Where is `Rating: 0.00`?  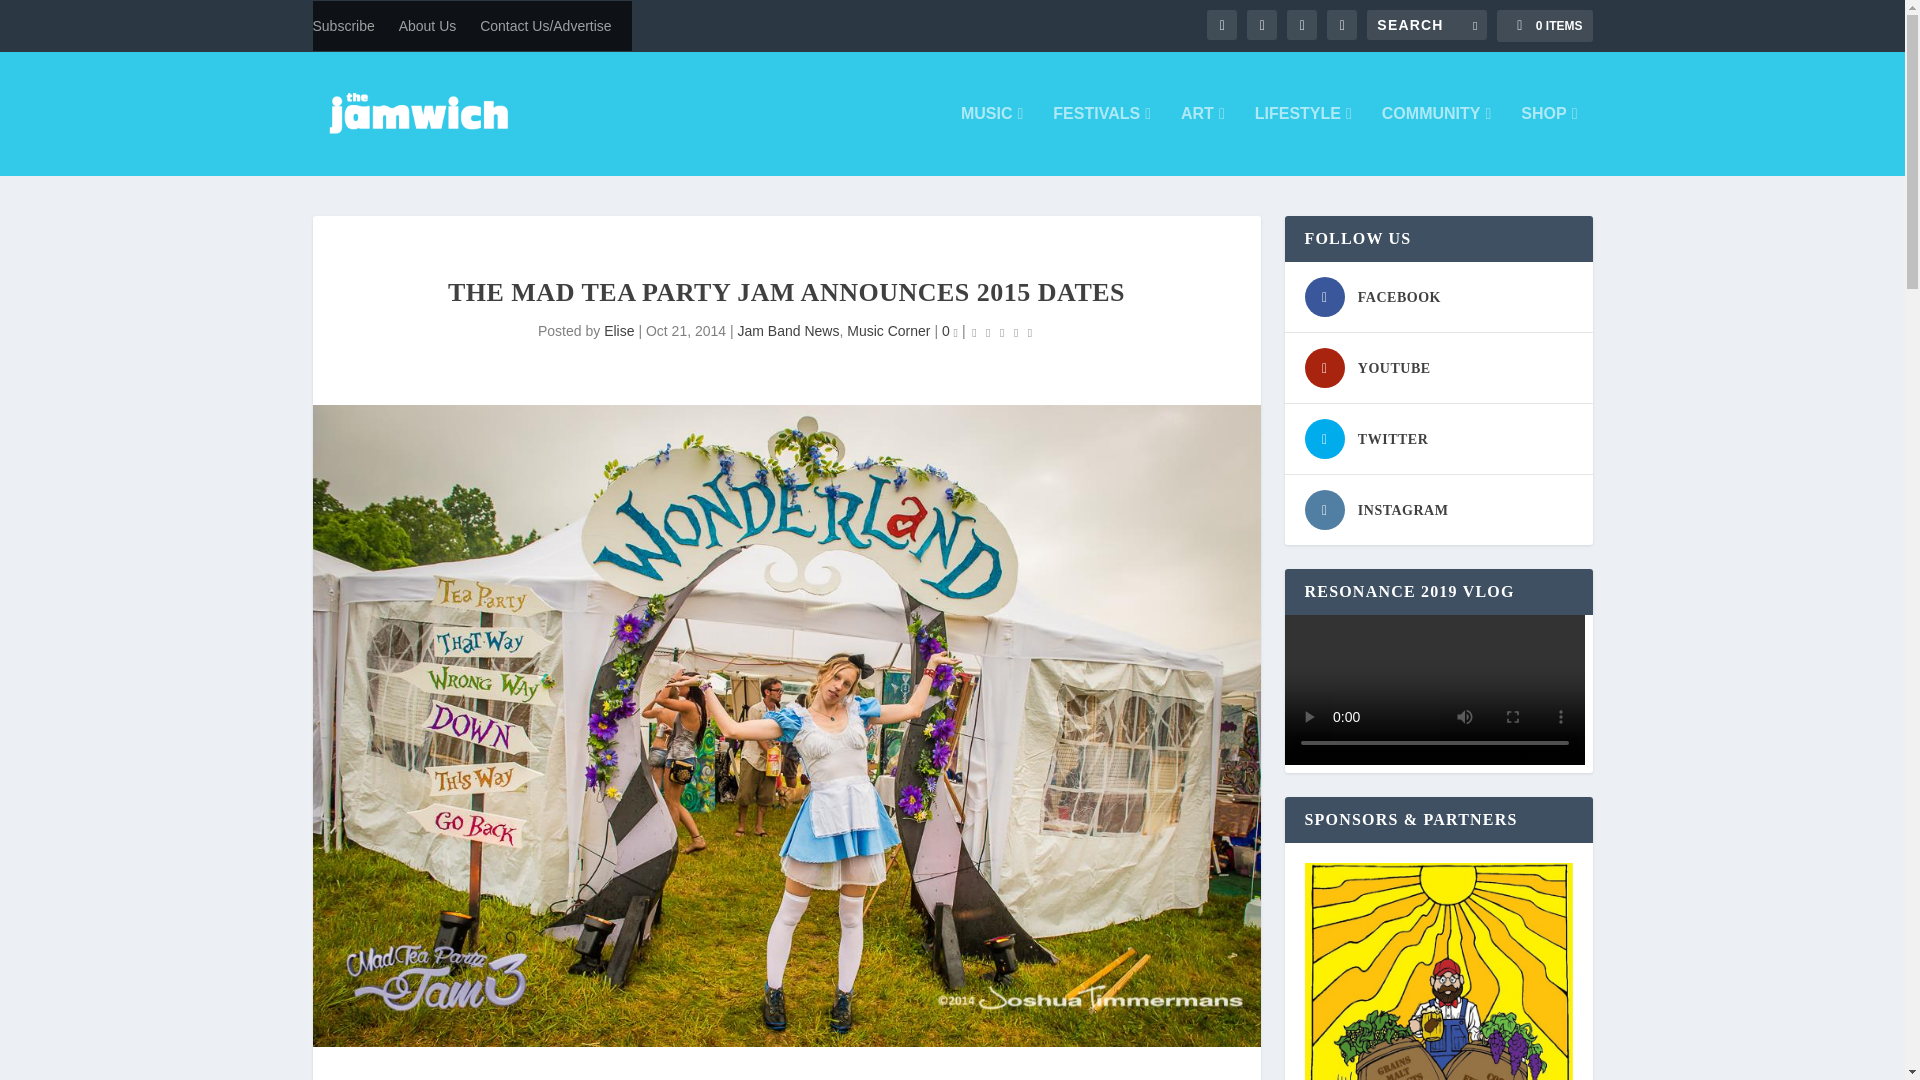 Rating: 0.00 is located at coordinates (1002, 332).